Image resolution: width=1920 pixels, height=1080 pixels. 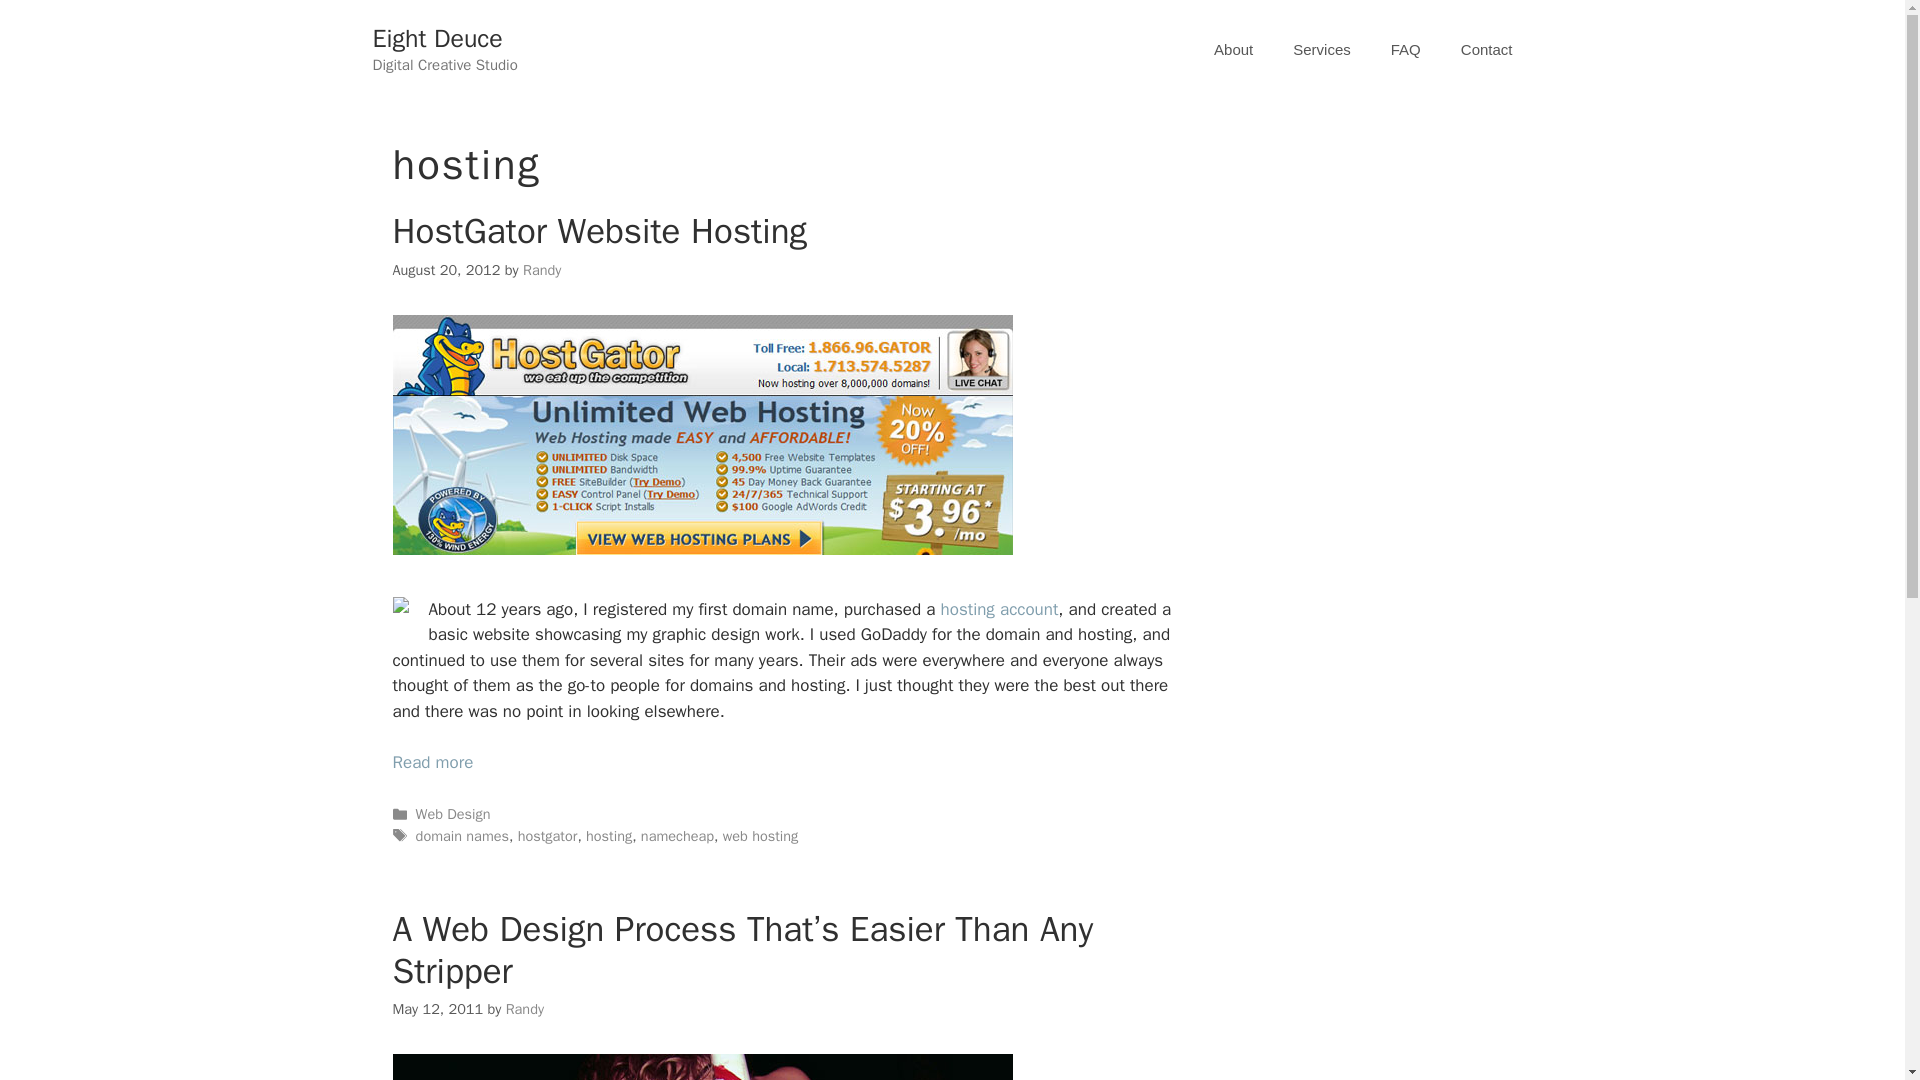 What do you see at coordinates (432, 762) in the screenshot?
I see `Read more` at bounding box center [432, 762].